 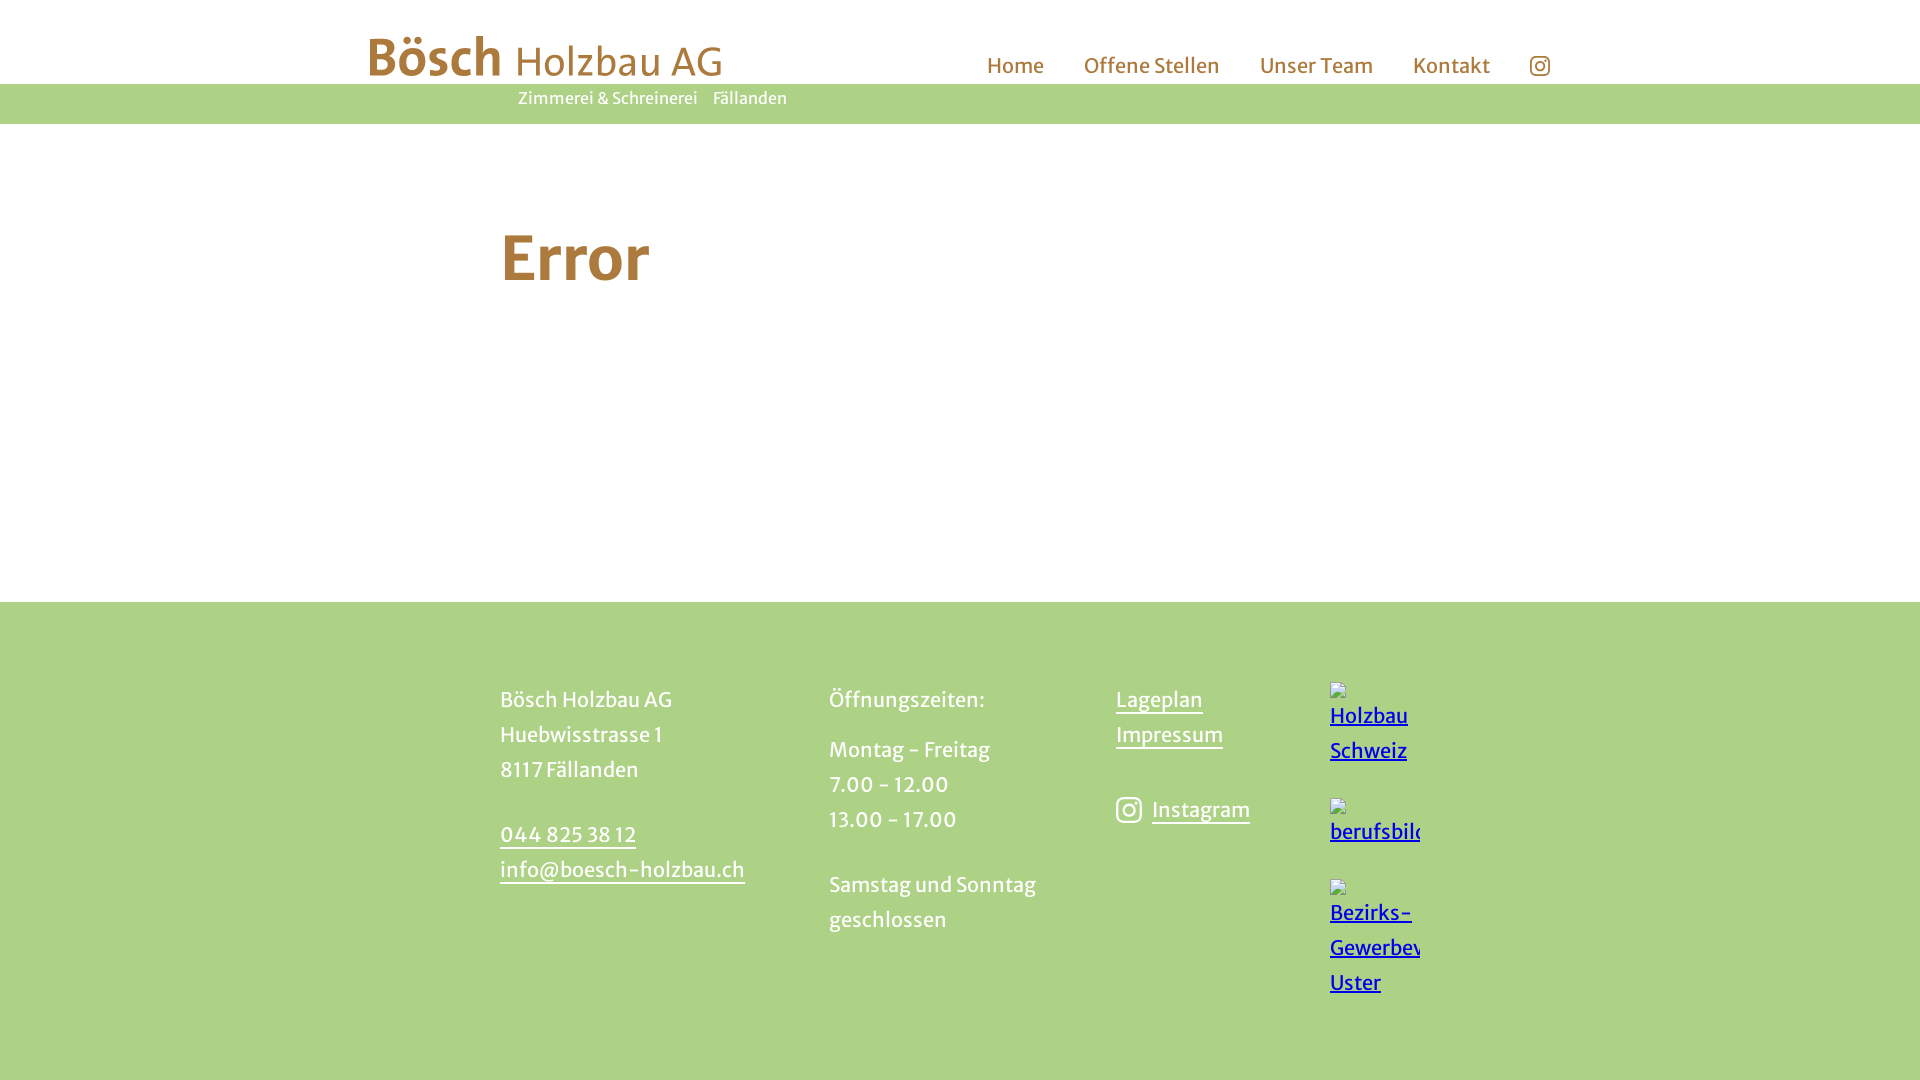 What do you see at coordinates (1375, 824) in the screenshot?
I see `berufsbildungplus.ch` at bounding box center [1375, 824].